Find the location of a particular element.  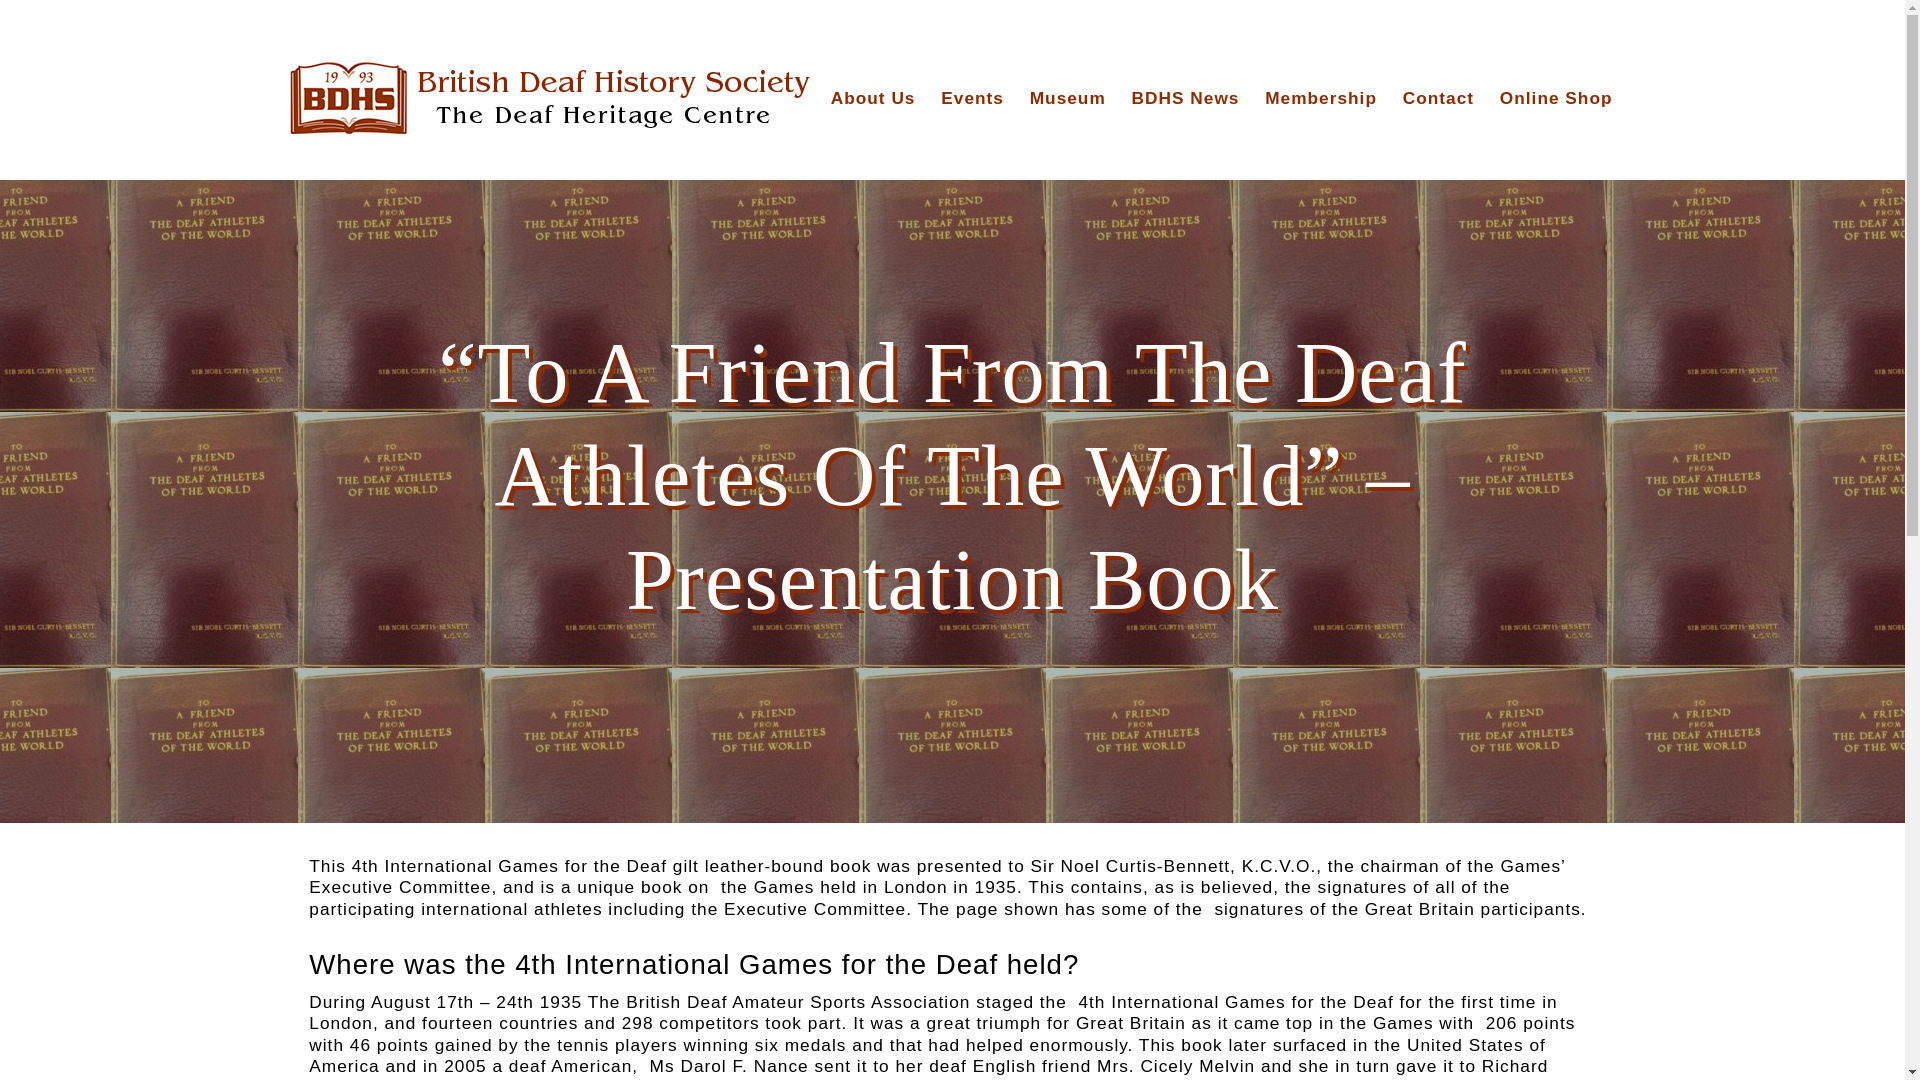

Museum is located at coordinates (1067, 98).